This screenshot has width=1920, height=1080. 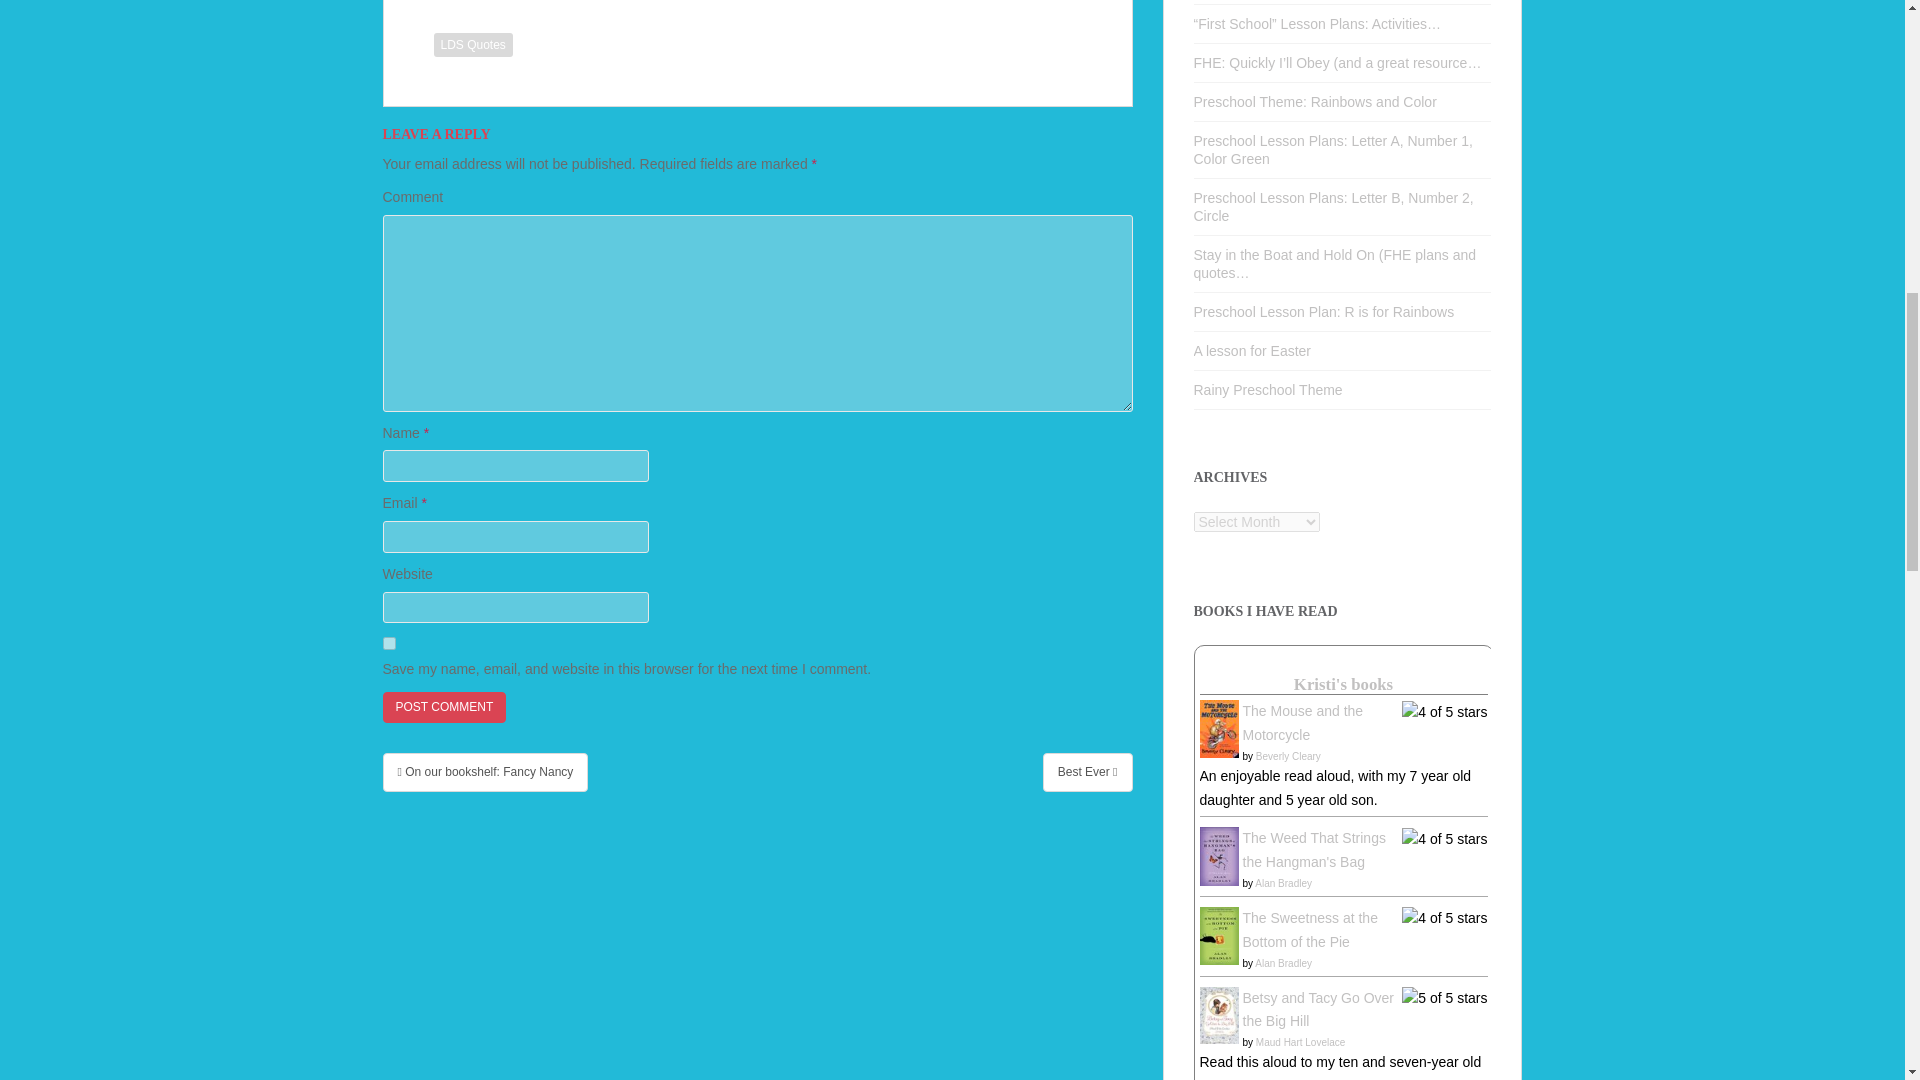 I want to click on Best Ever, so click(x=1087, y=771).